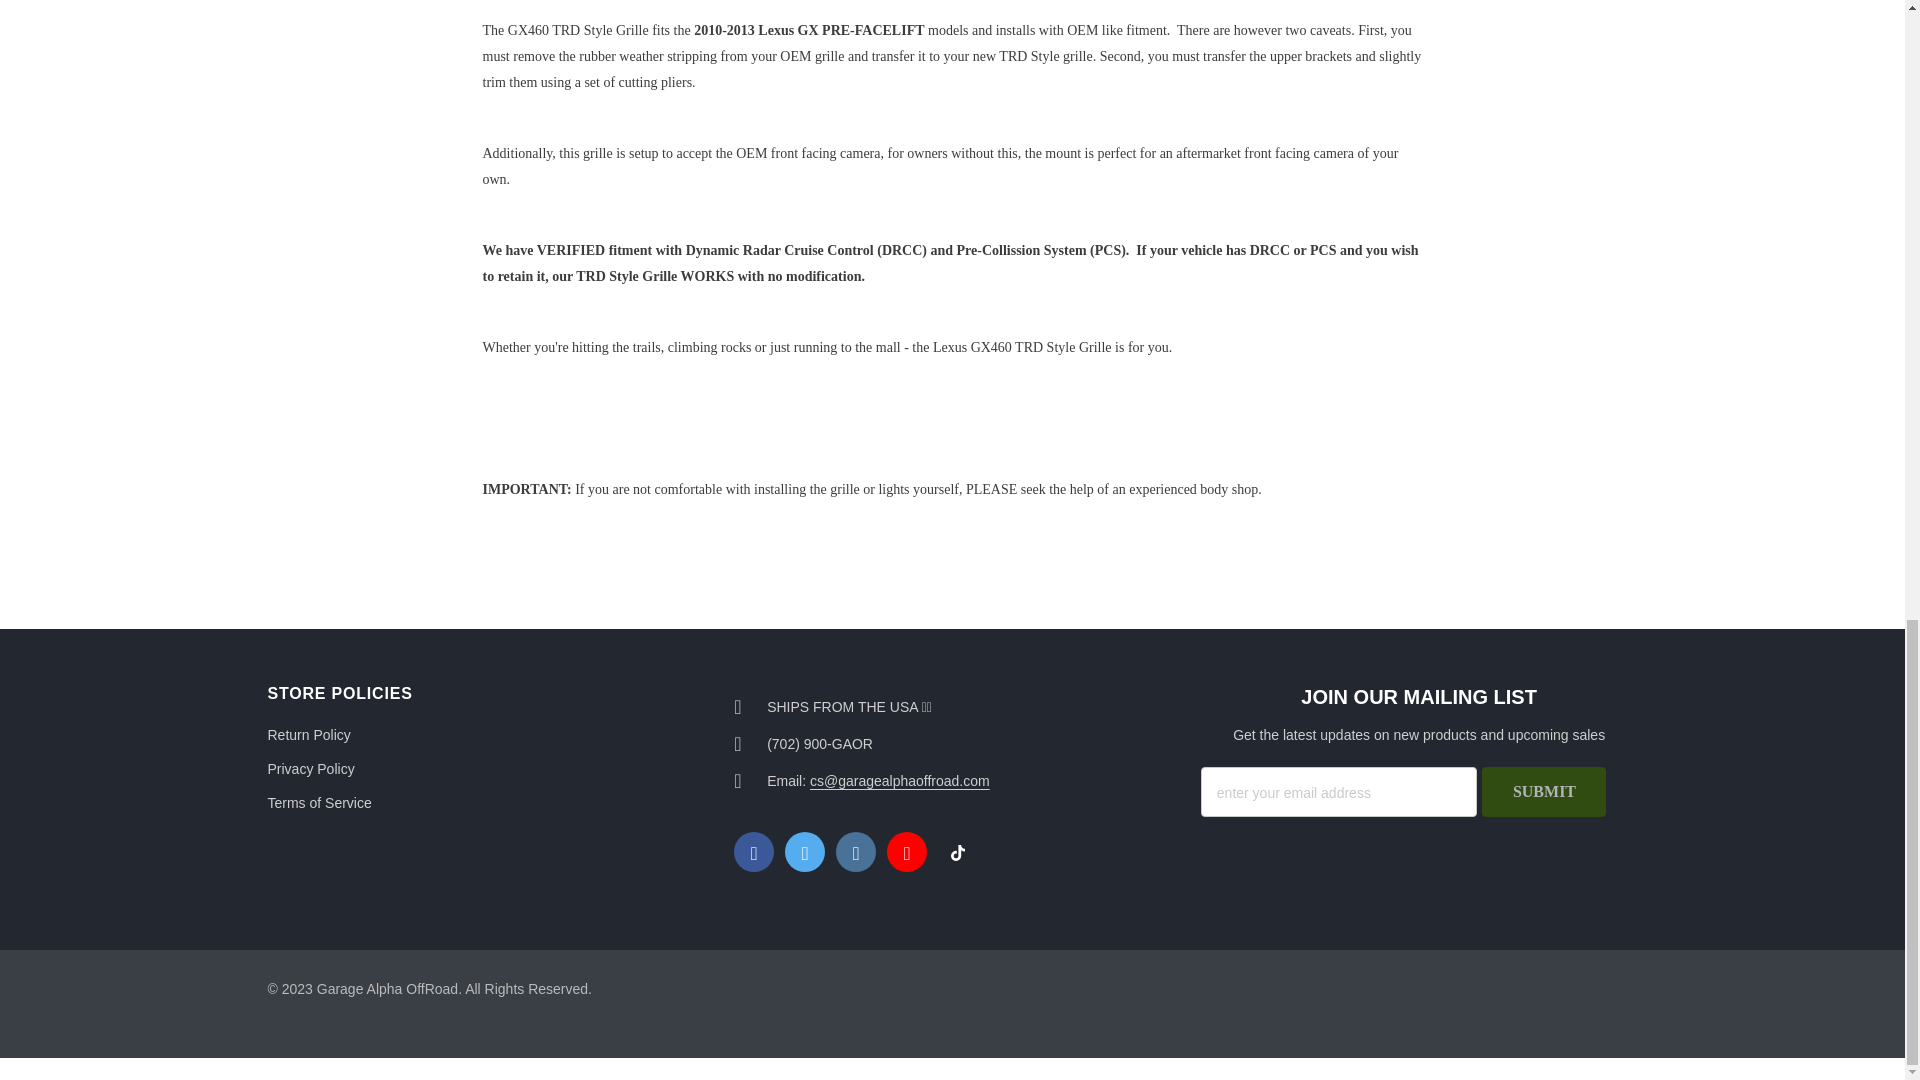  Describe the element at coordinates (320, 802) in the screenshot. I see `Terms of Service` at that location.